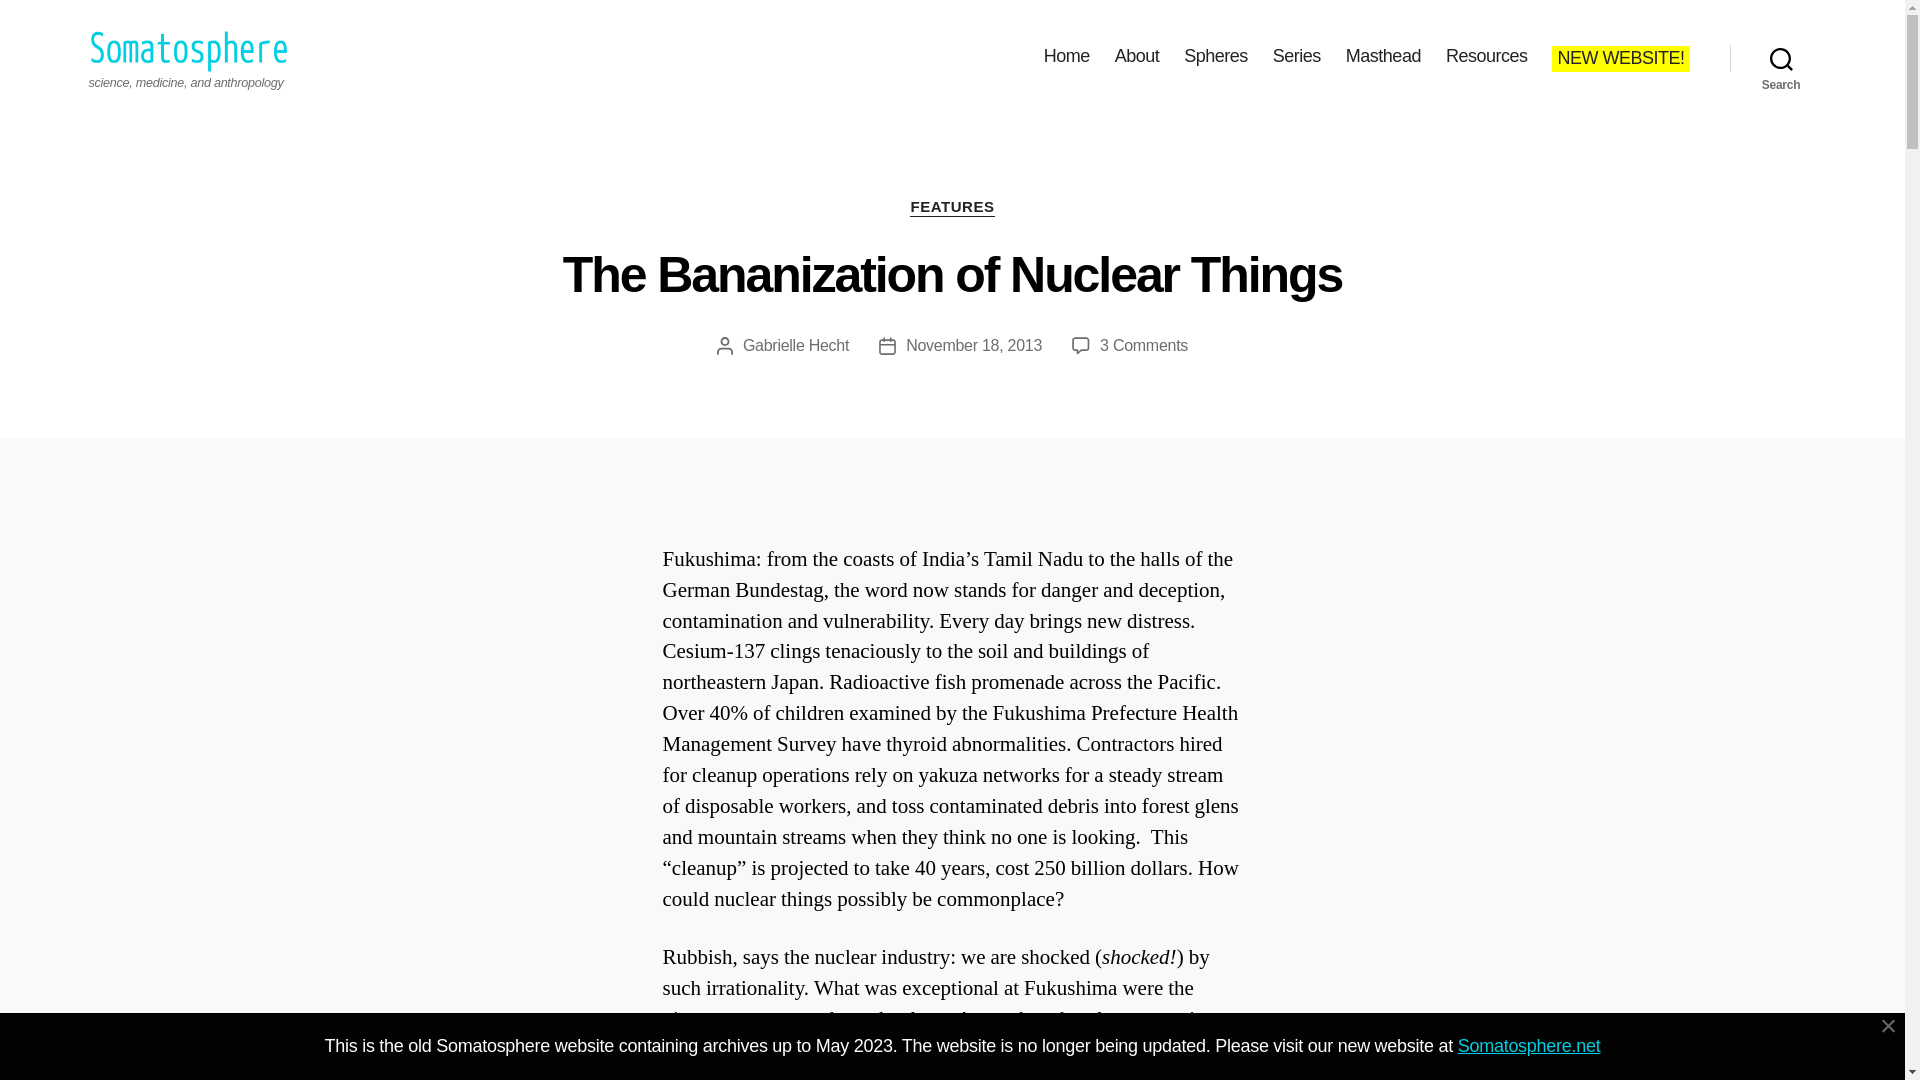 The image size is (1920, 1080). I want to click on Home, so click(1067, 57).